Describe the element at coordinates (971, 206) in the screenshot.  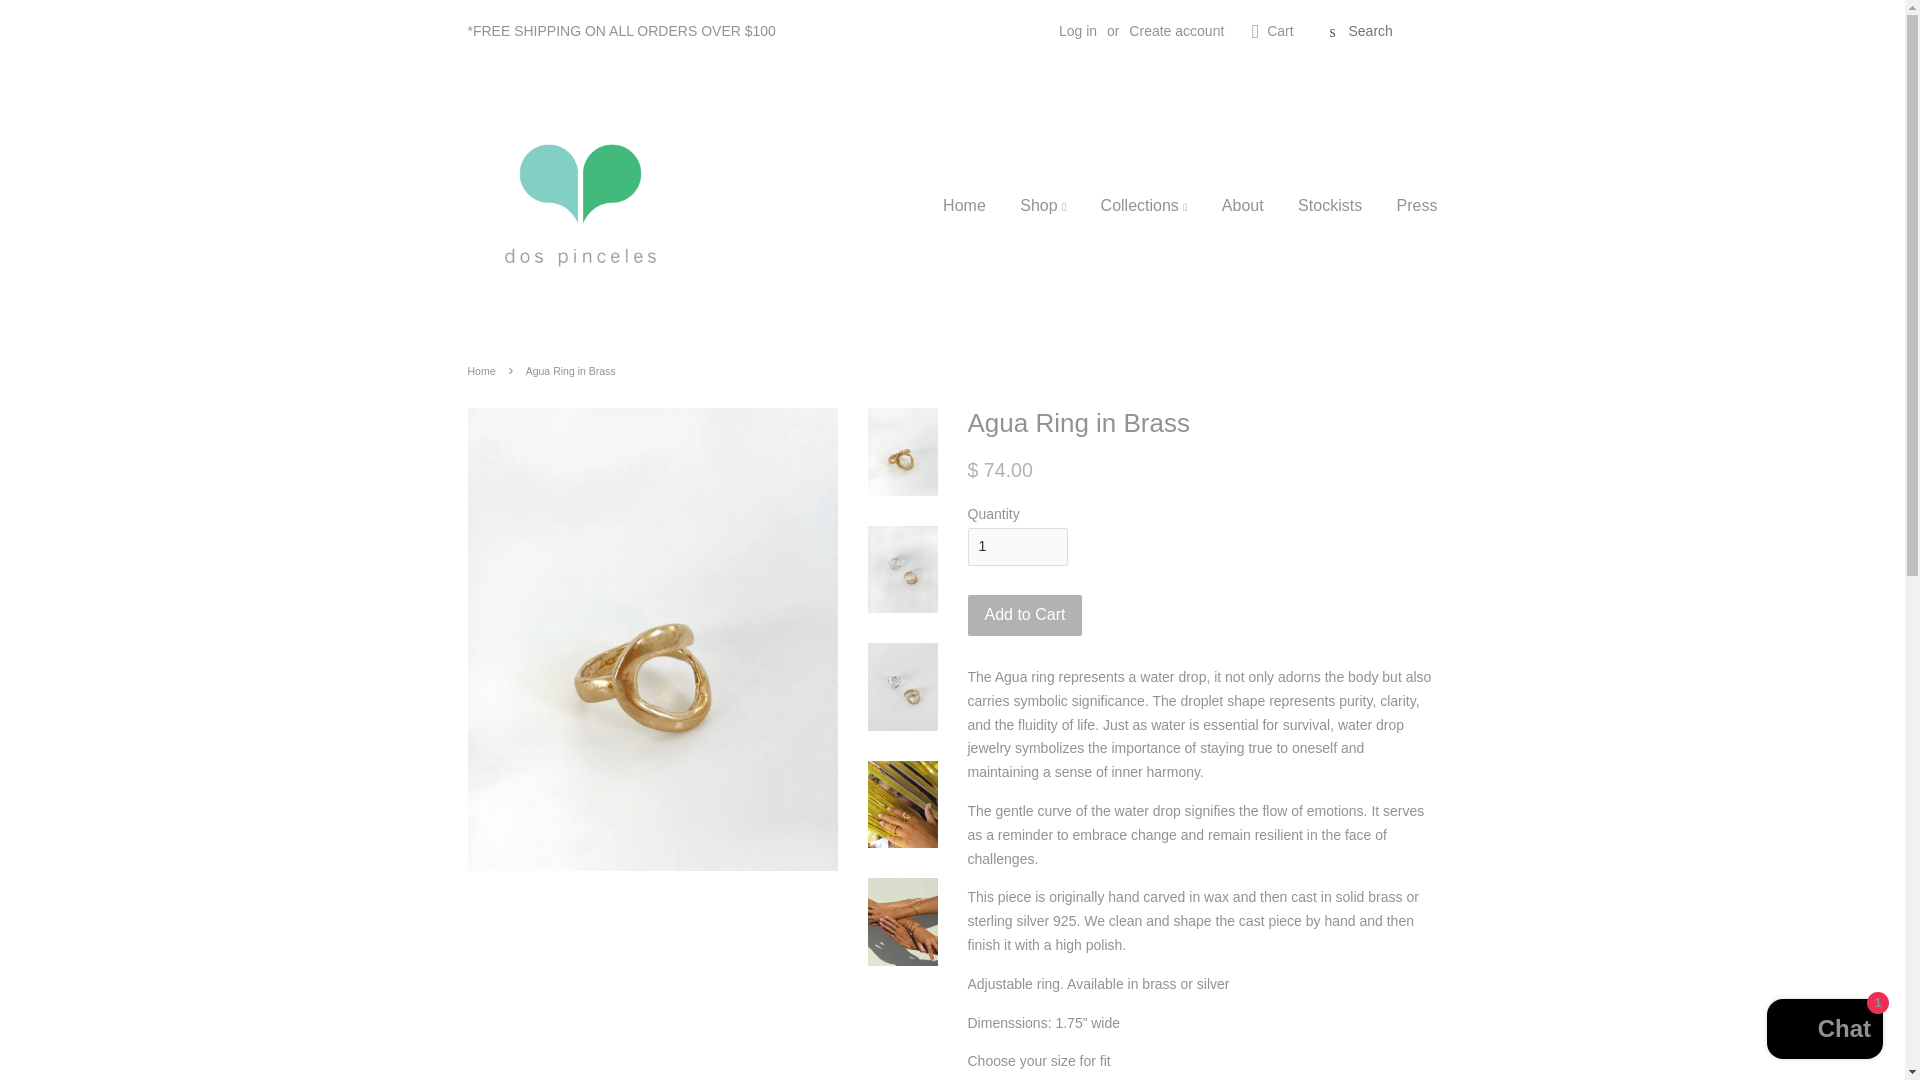
I see `Home` at that location.